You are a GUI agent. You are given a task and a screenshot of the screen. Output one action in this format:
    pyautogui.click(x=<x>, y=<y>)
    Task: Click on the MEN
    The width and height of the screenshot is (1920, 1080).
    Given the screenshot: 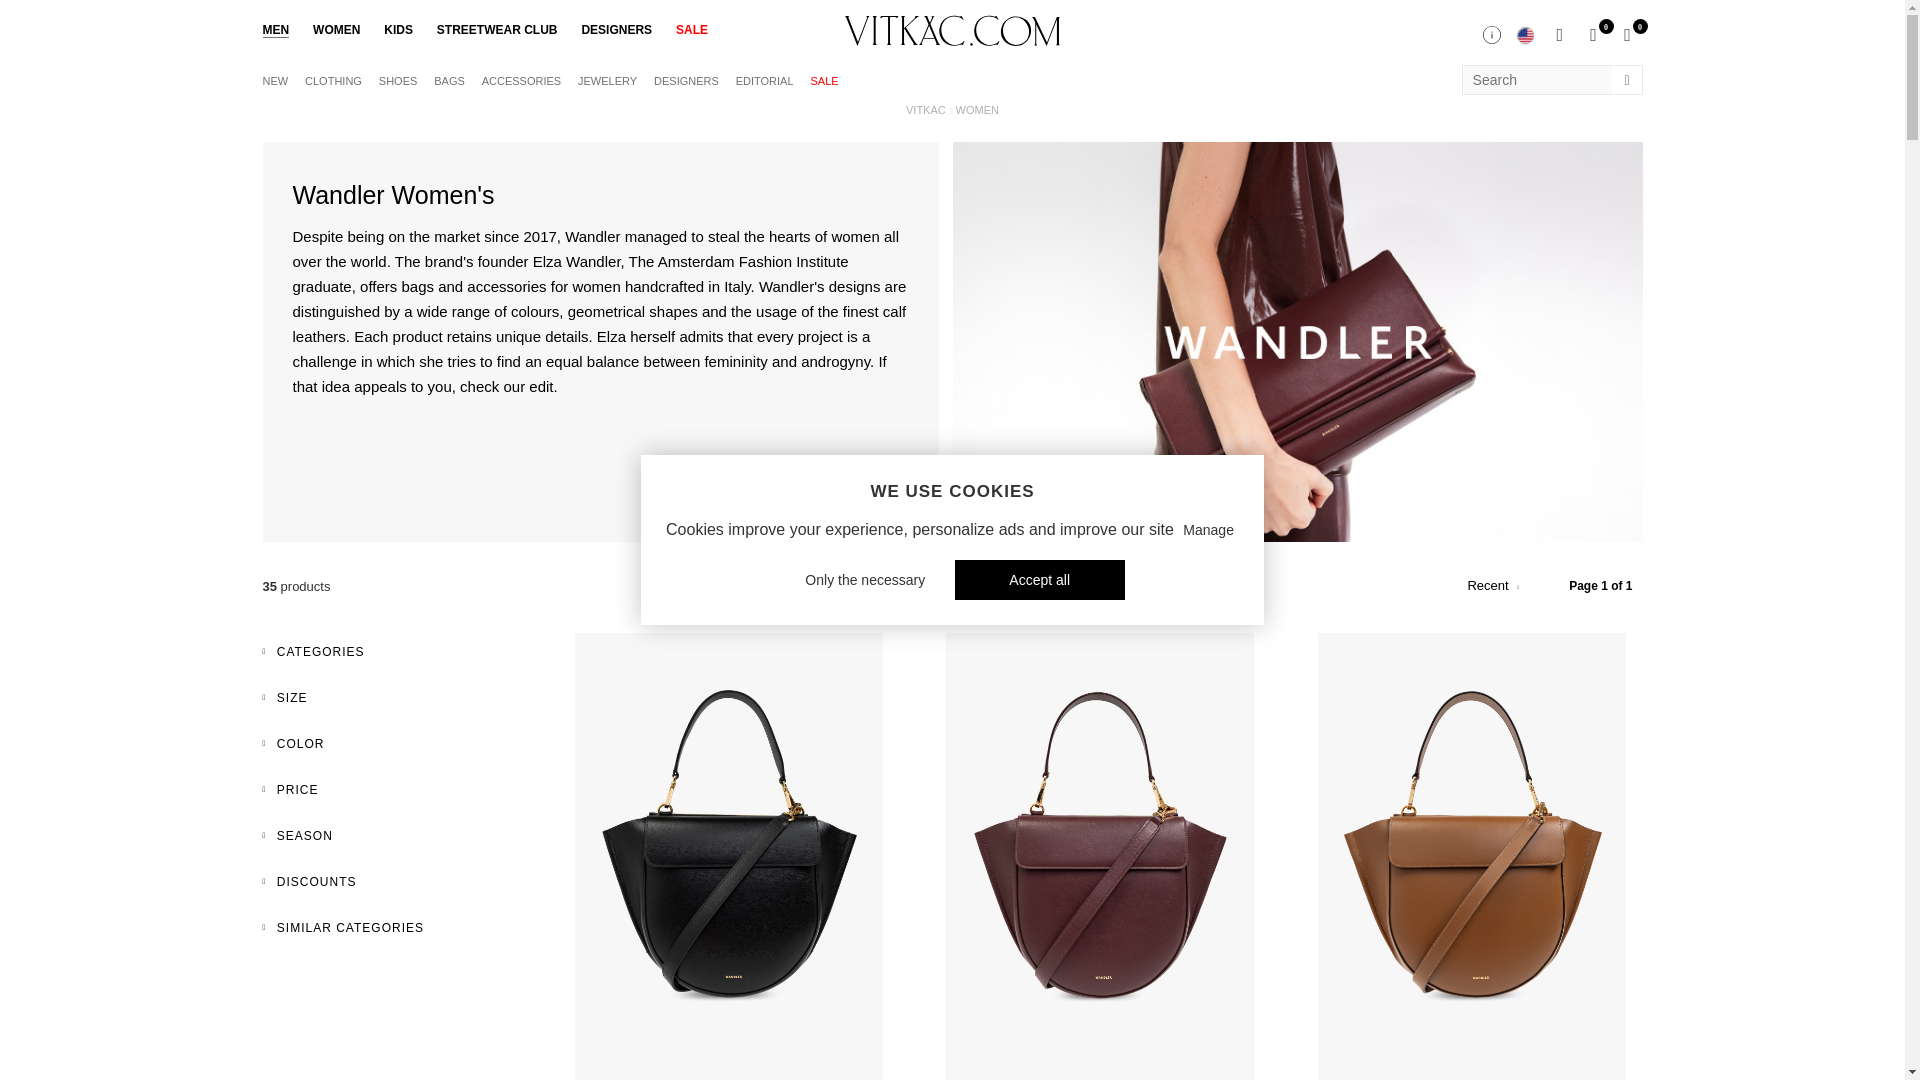 What is the action you would take?
    pyautogui.click(x=275, y=30)
    